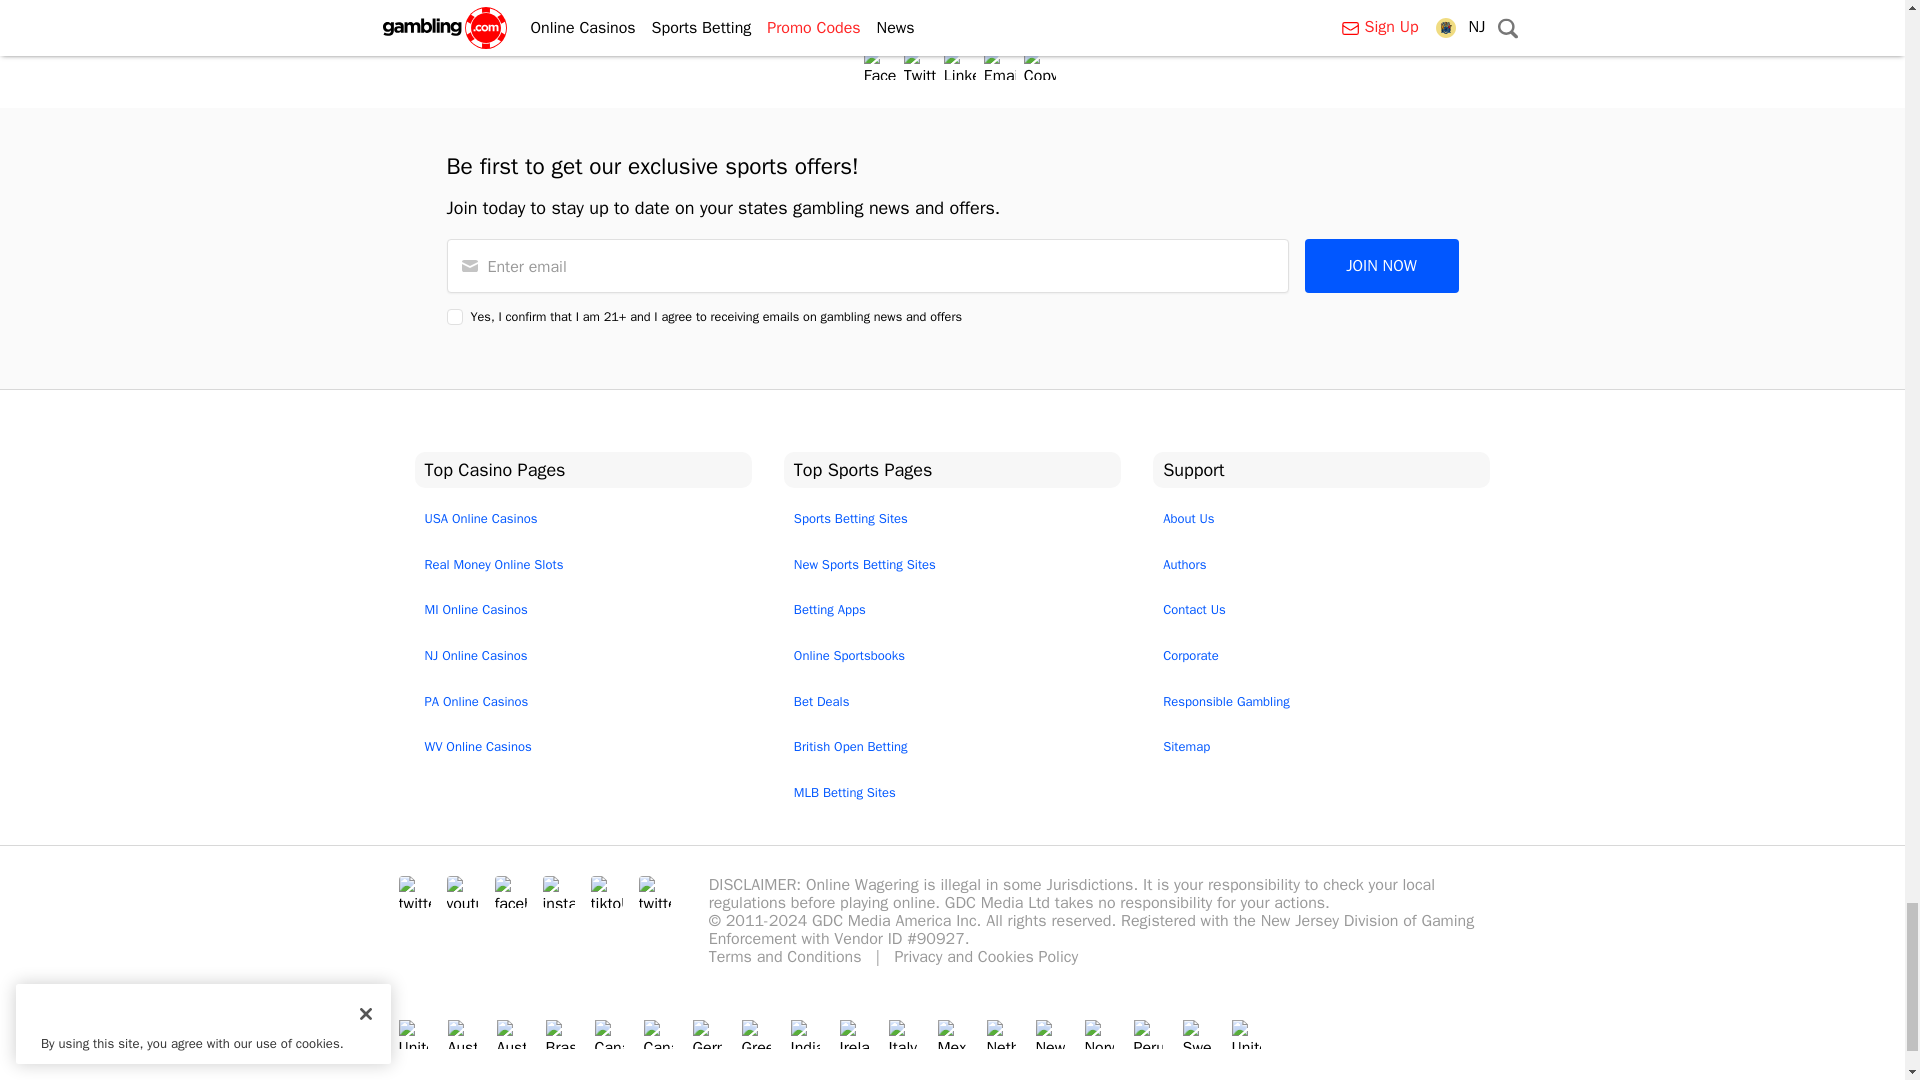  Describe the element at coordinates (454, 316) in the screenshot. I see `on` at that location.